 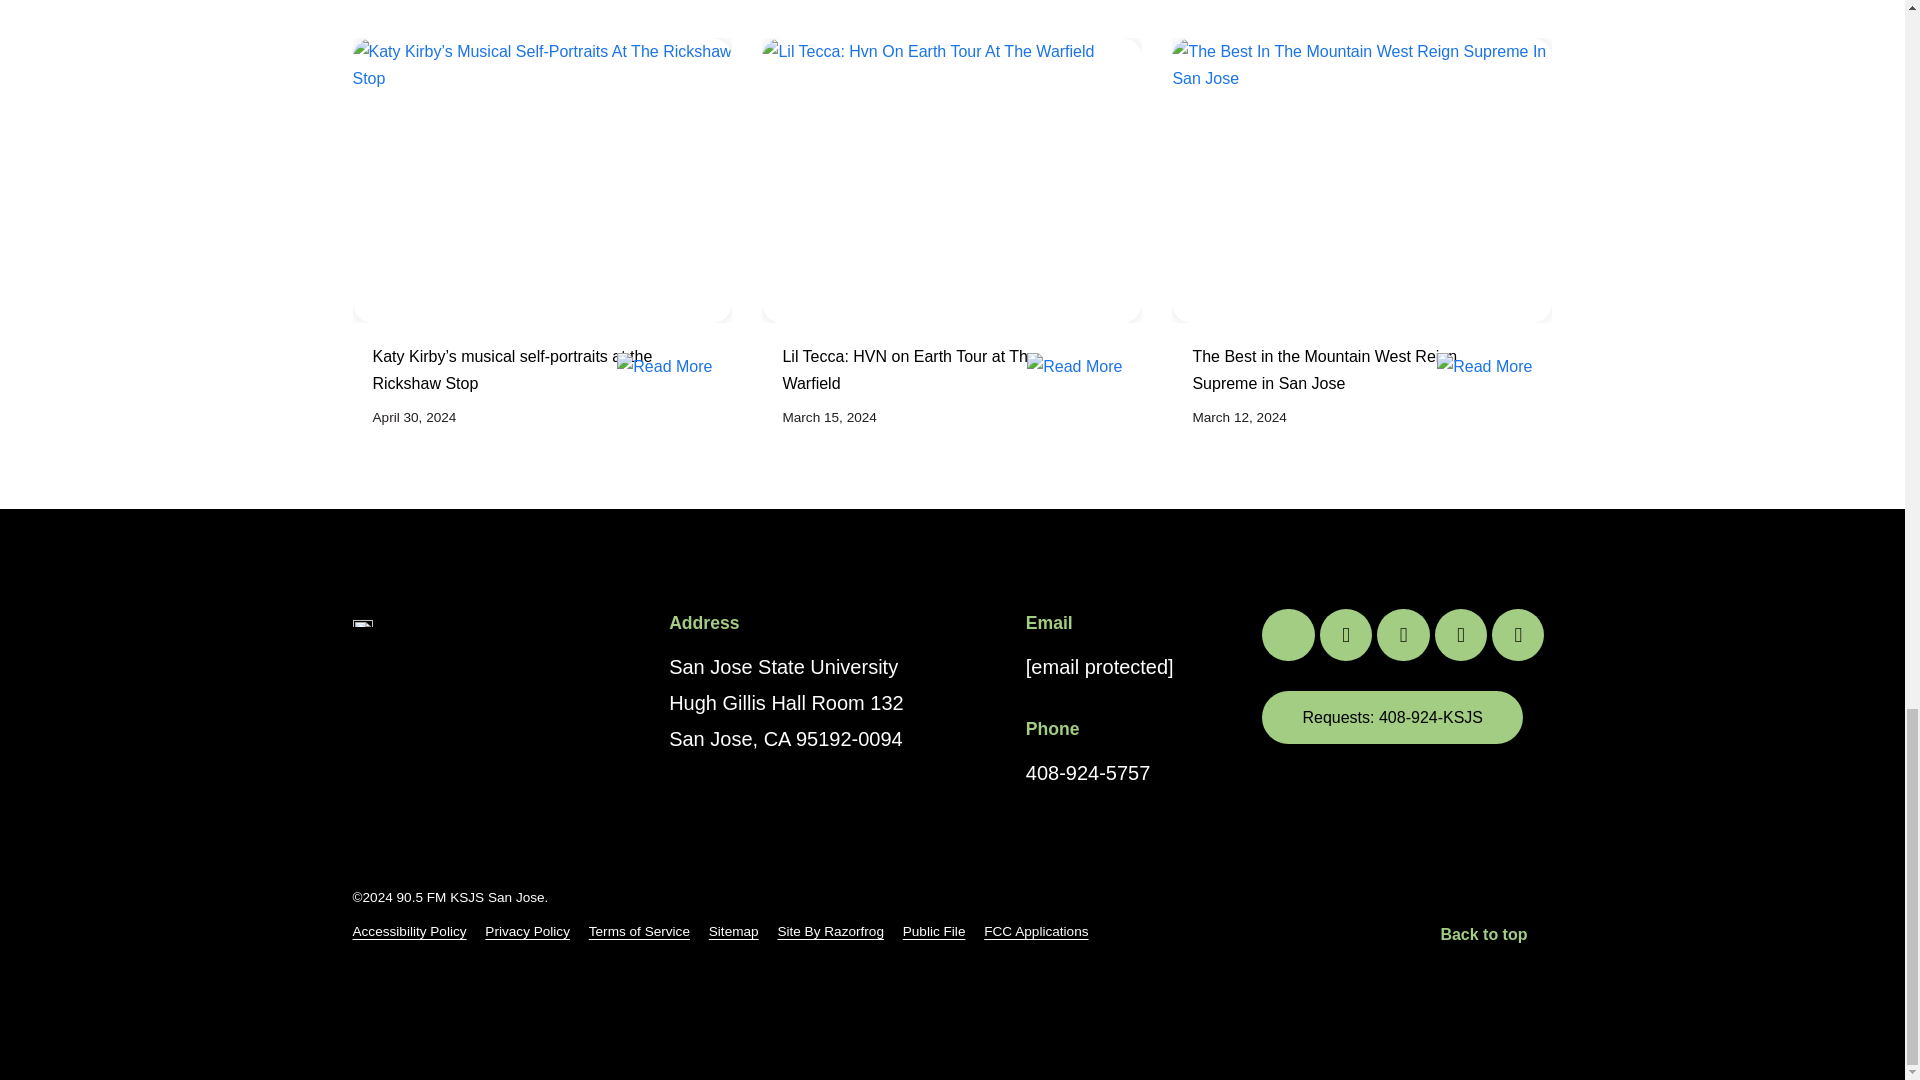 I want to click on Back to top, so click(x=1483, y=934).